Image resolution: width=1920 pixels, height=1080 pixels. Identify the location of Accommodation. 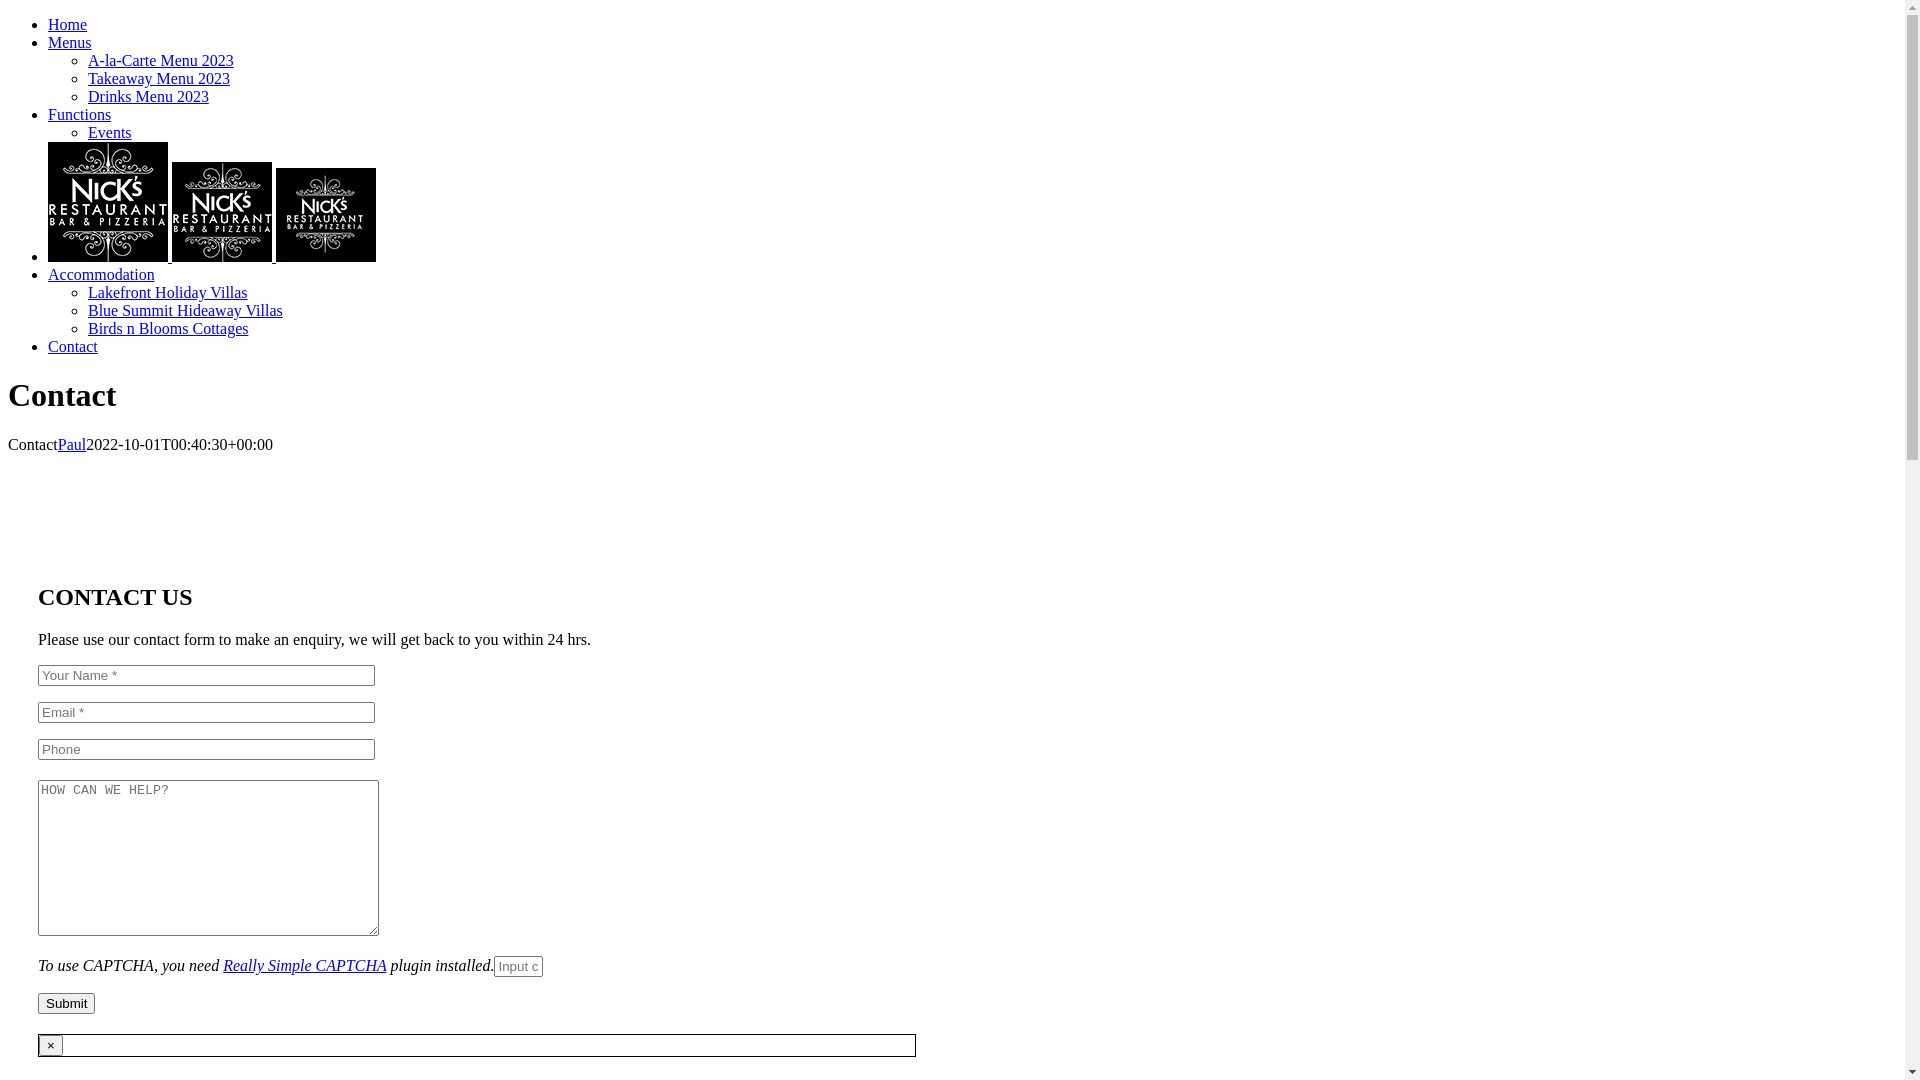
(102, 274).